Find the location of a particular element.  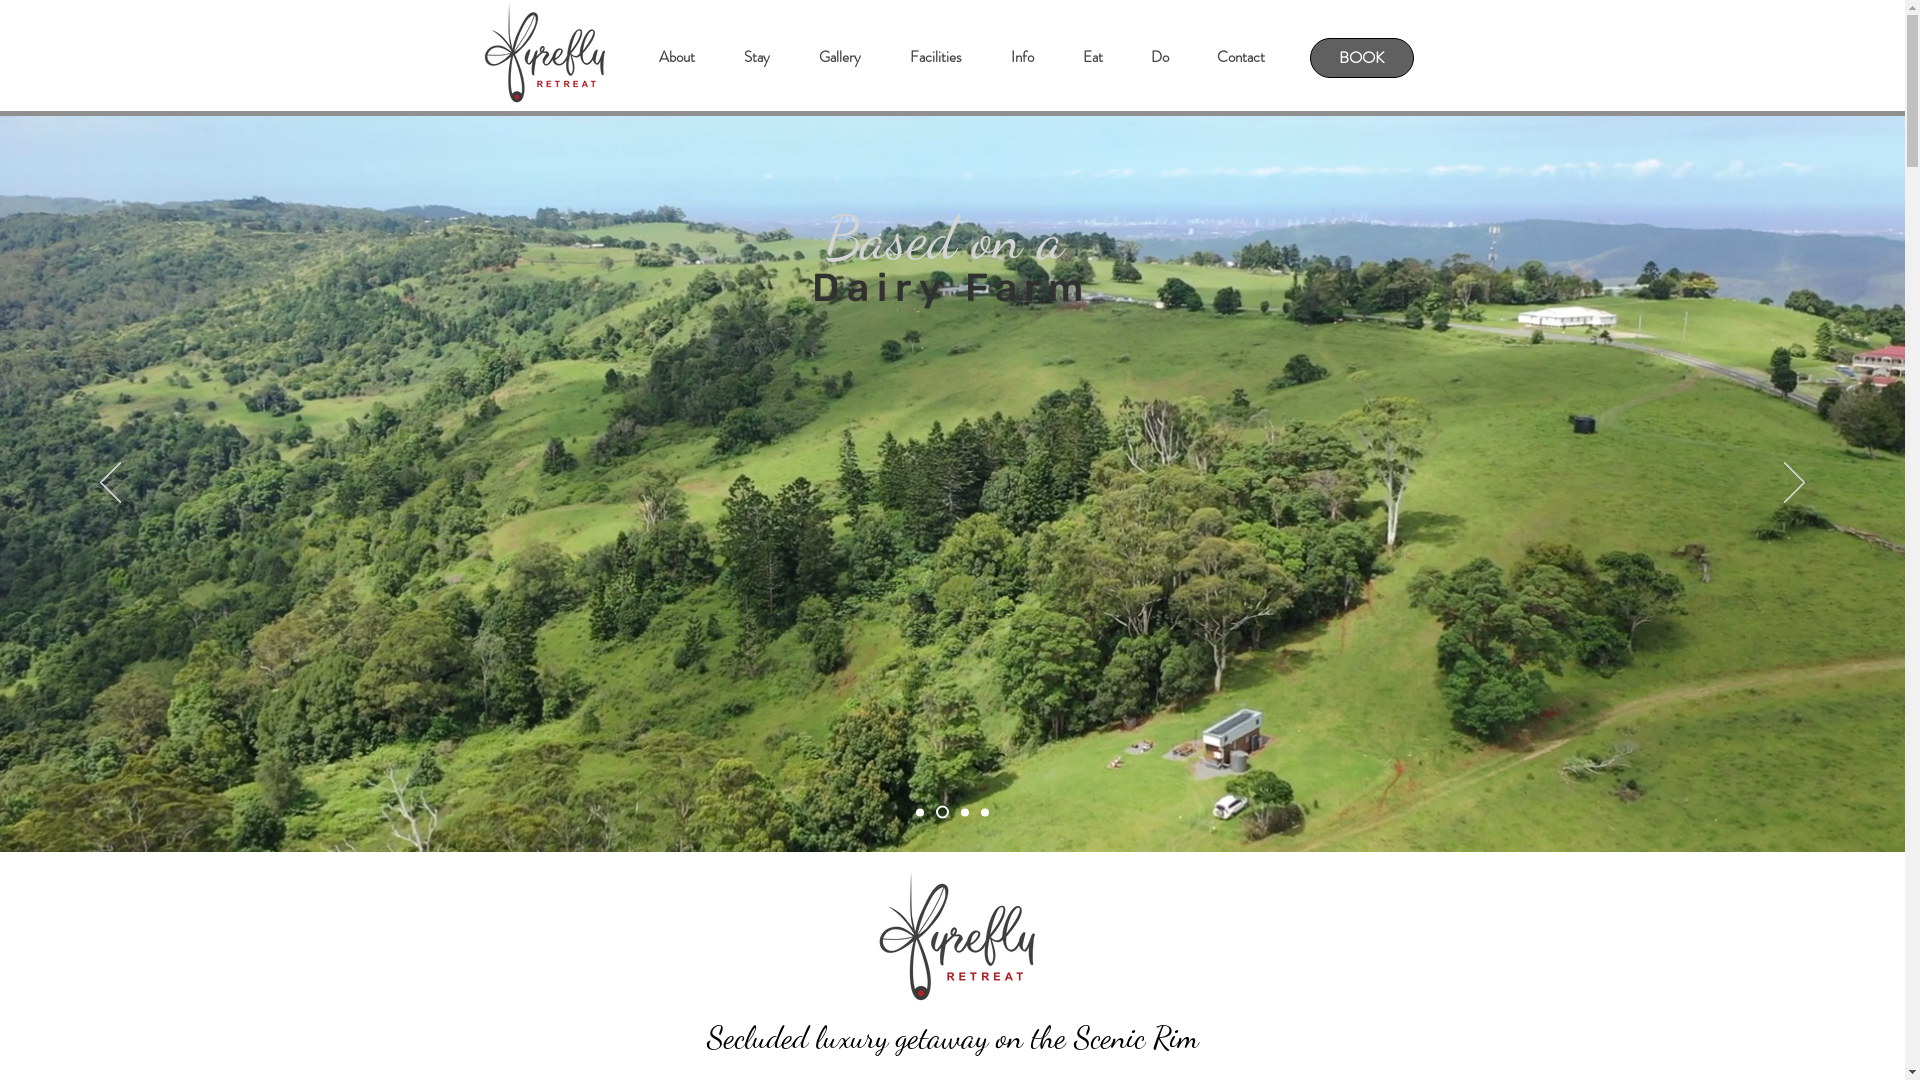

Eat is located at coordinates (1092, 58).